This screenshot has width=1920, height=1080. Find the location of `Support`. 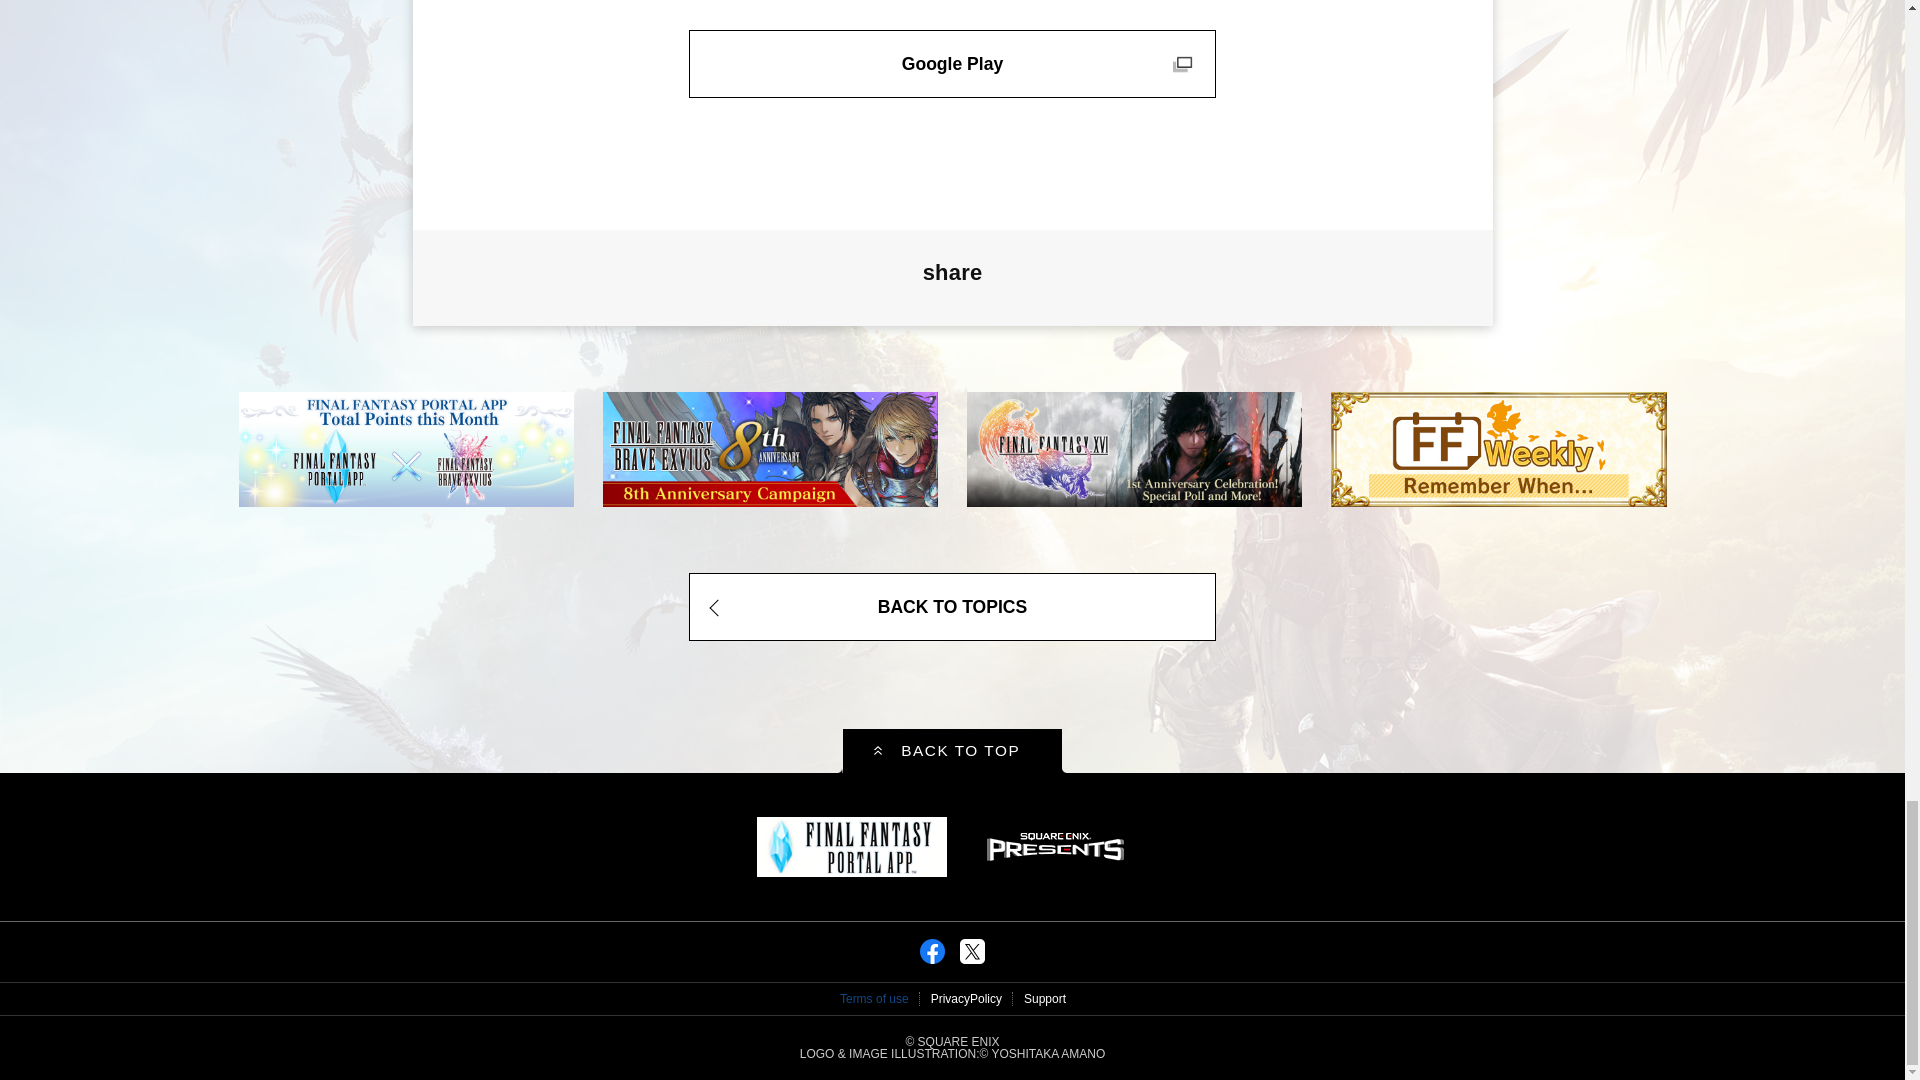

Support is located at coordinates (1044, 998).